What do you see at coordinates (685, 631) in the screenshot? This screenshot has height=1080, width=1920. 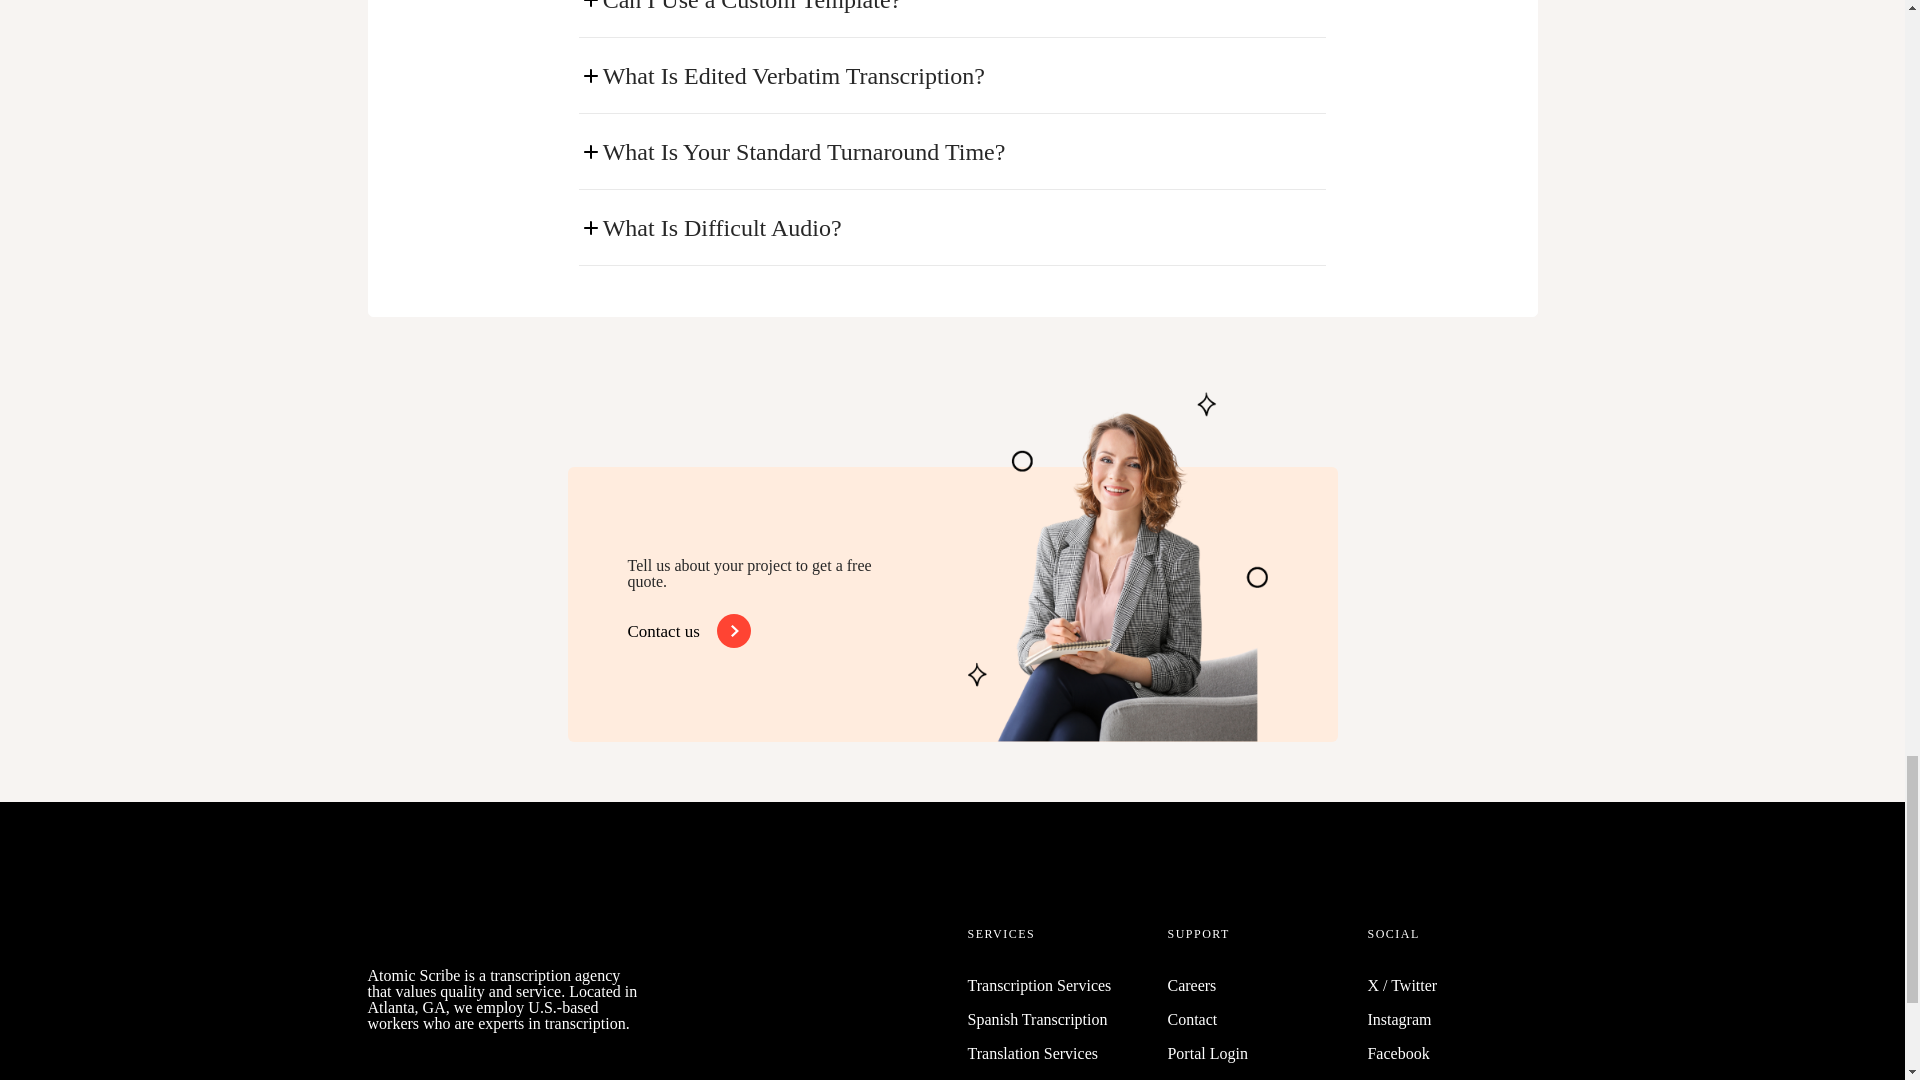 I see `Contact us` at bounding box center [685, 631].